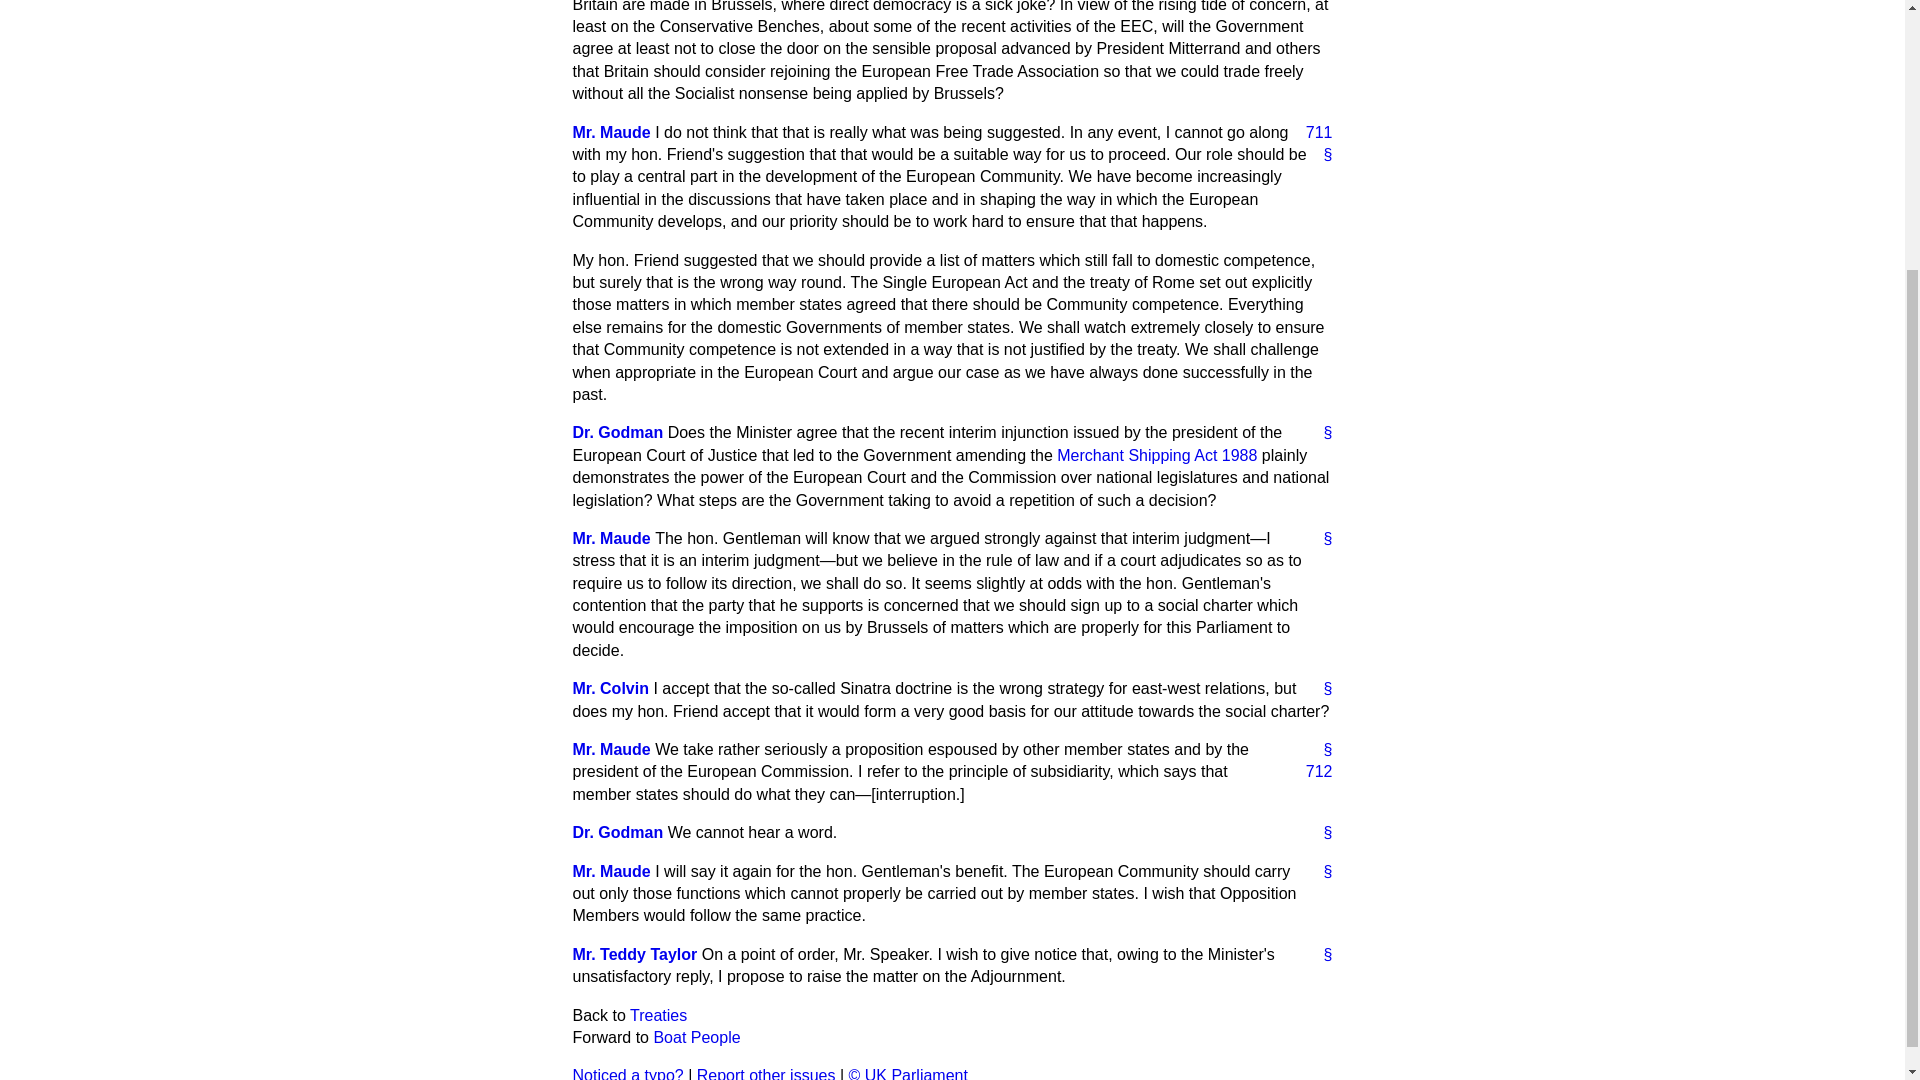  I want to click on 712, so click(1311, 772).